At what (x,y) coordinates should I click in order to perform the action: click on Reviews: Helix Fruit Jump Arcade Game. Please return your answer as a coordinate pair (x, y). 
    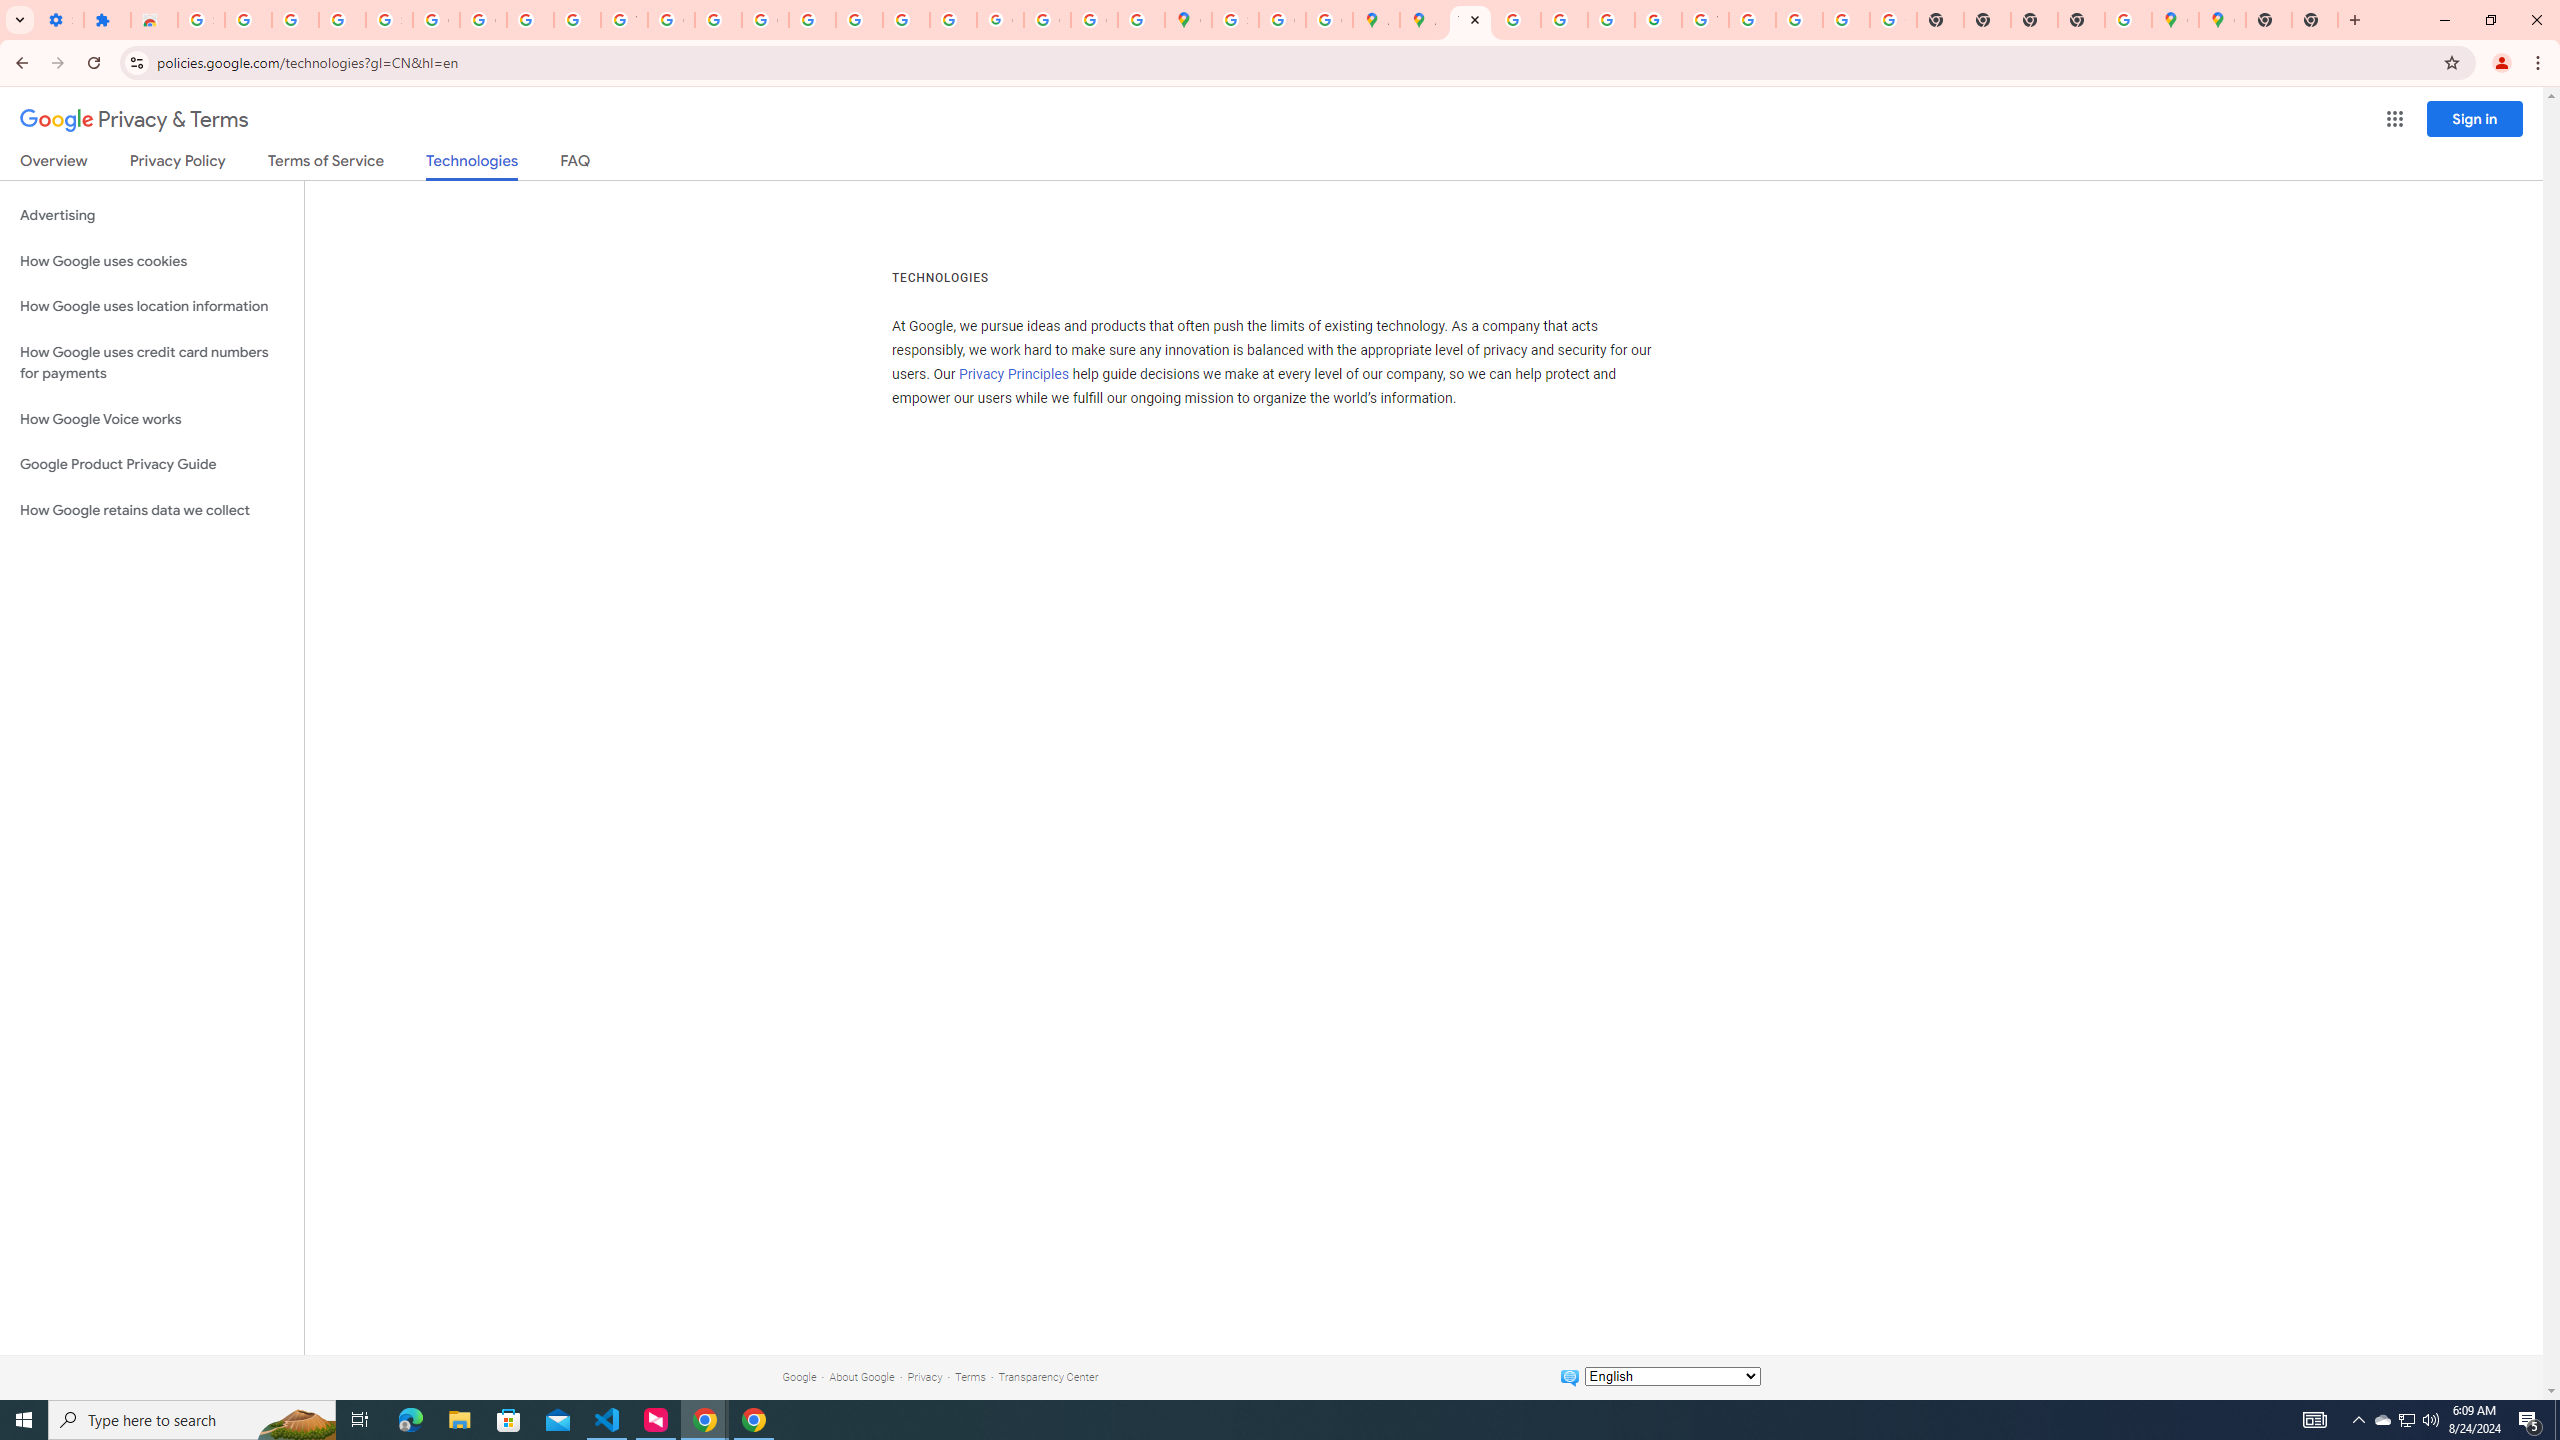
    Looking at the image, I should click on (154, 20).